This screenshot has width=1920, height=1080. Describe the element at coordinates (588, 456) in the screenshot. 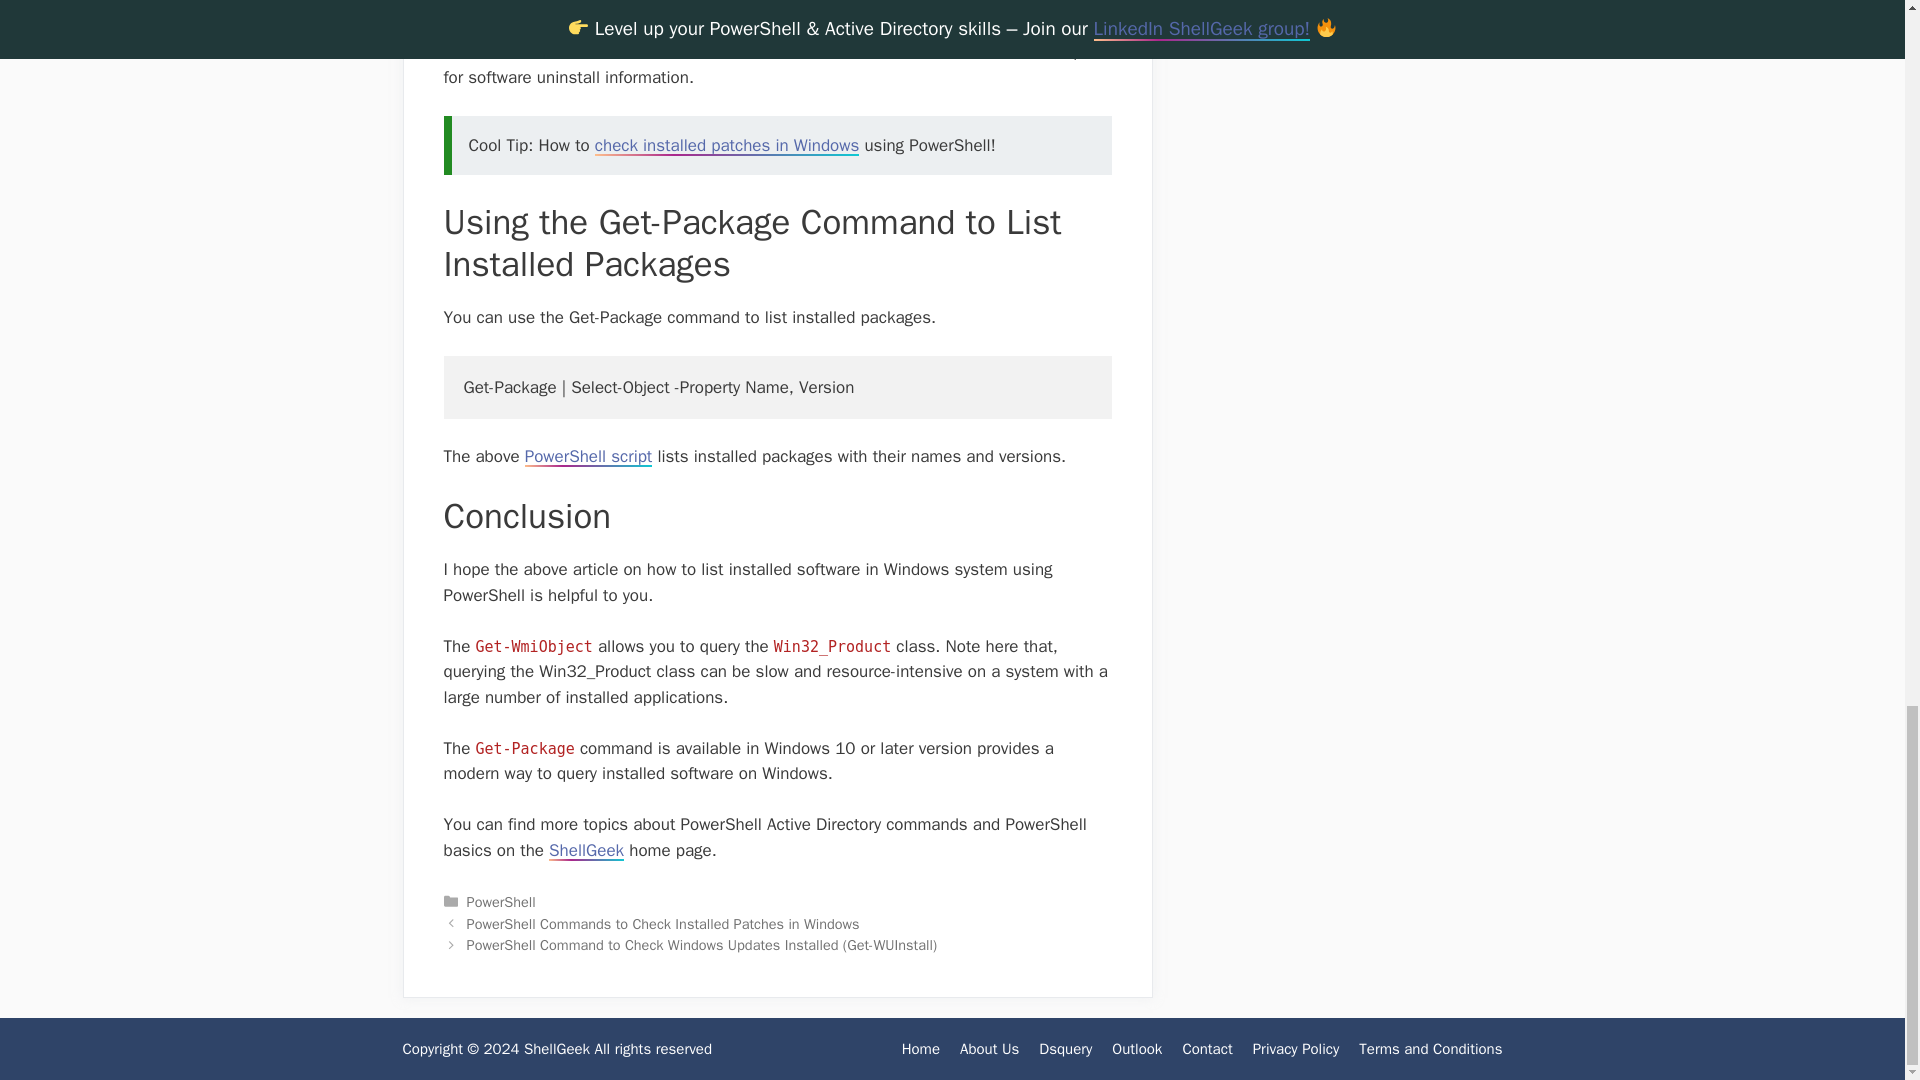

I see `PowerShell script` at that location.